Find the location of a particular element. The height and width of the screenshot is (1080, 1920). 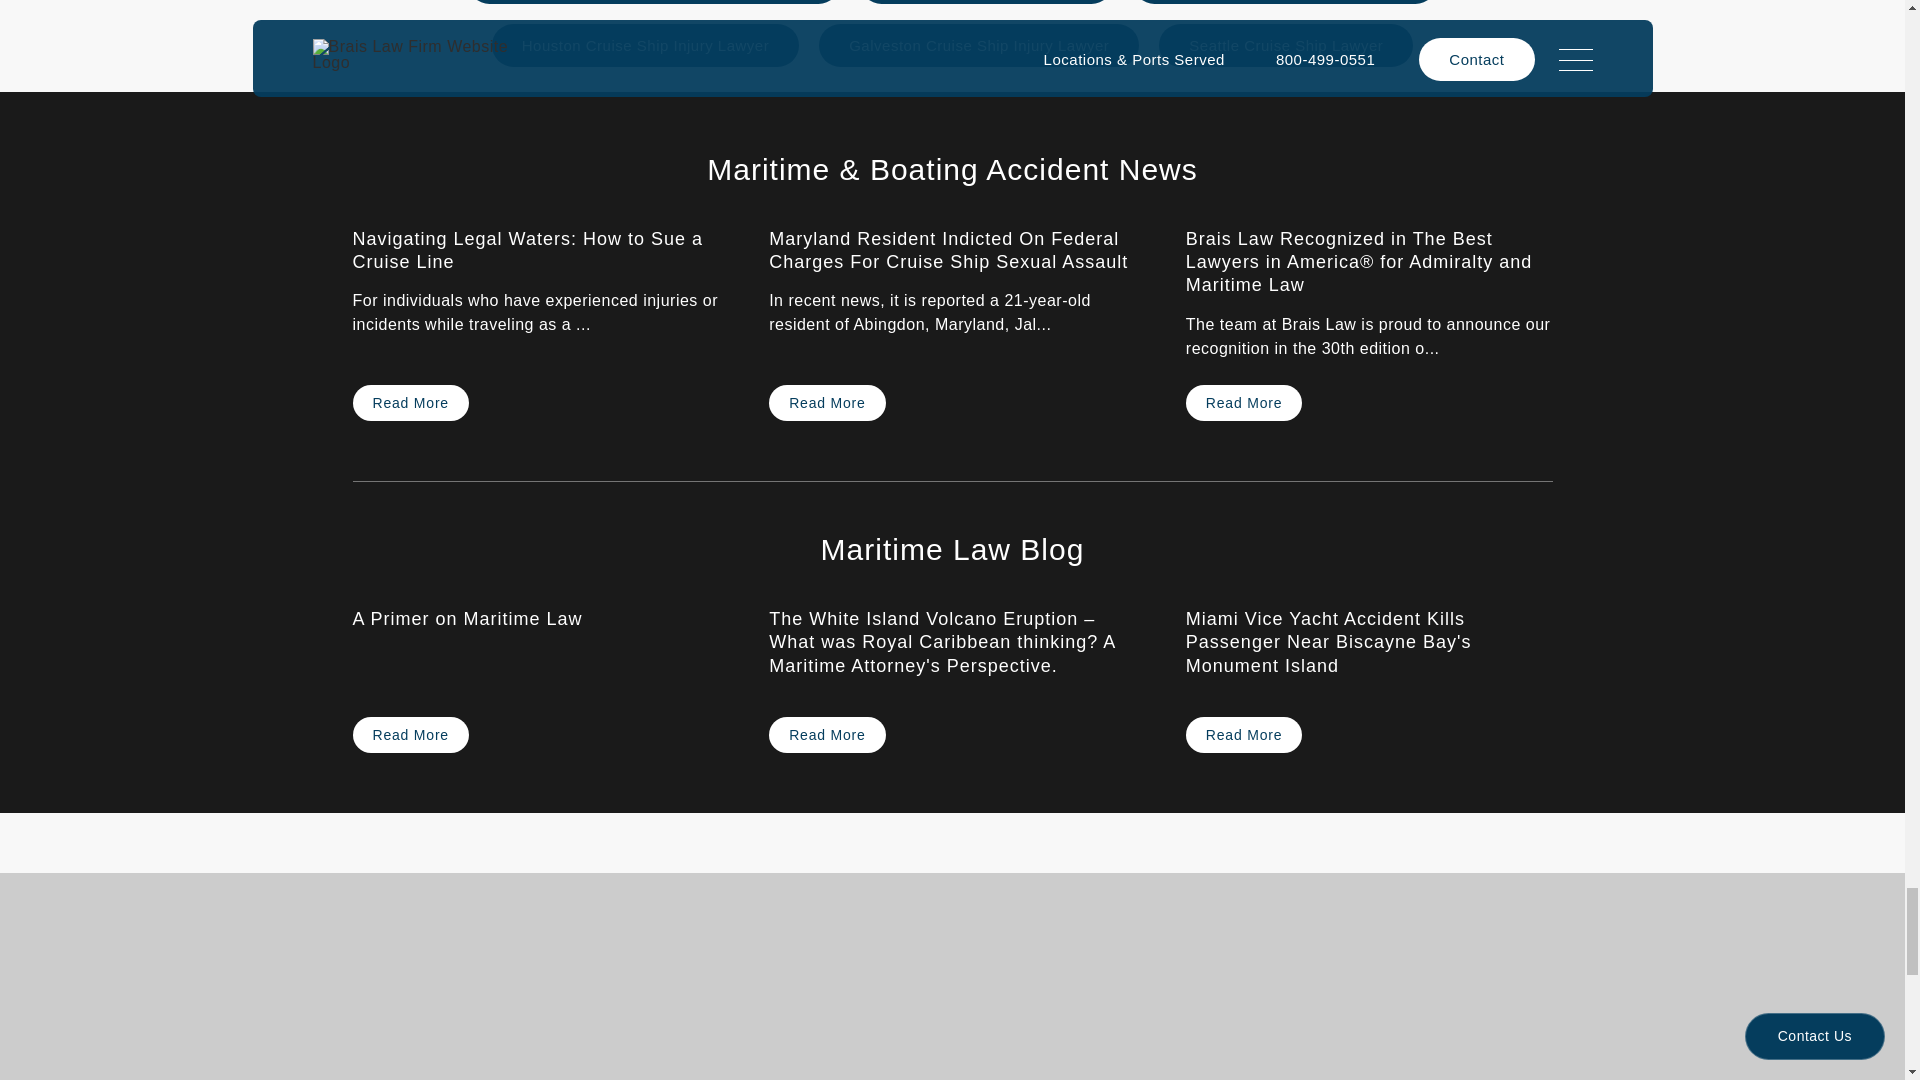

Cruise Ship Lawyer is located at coordinates (986, 2).